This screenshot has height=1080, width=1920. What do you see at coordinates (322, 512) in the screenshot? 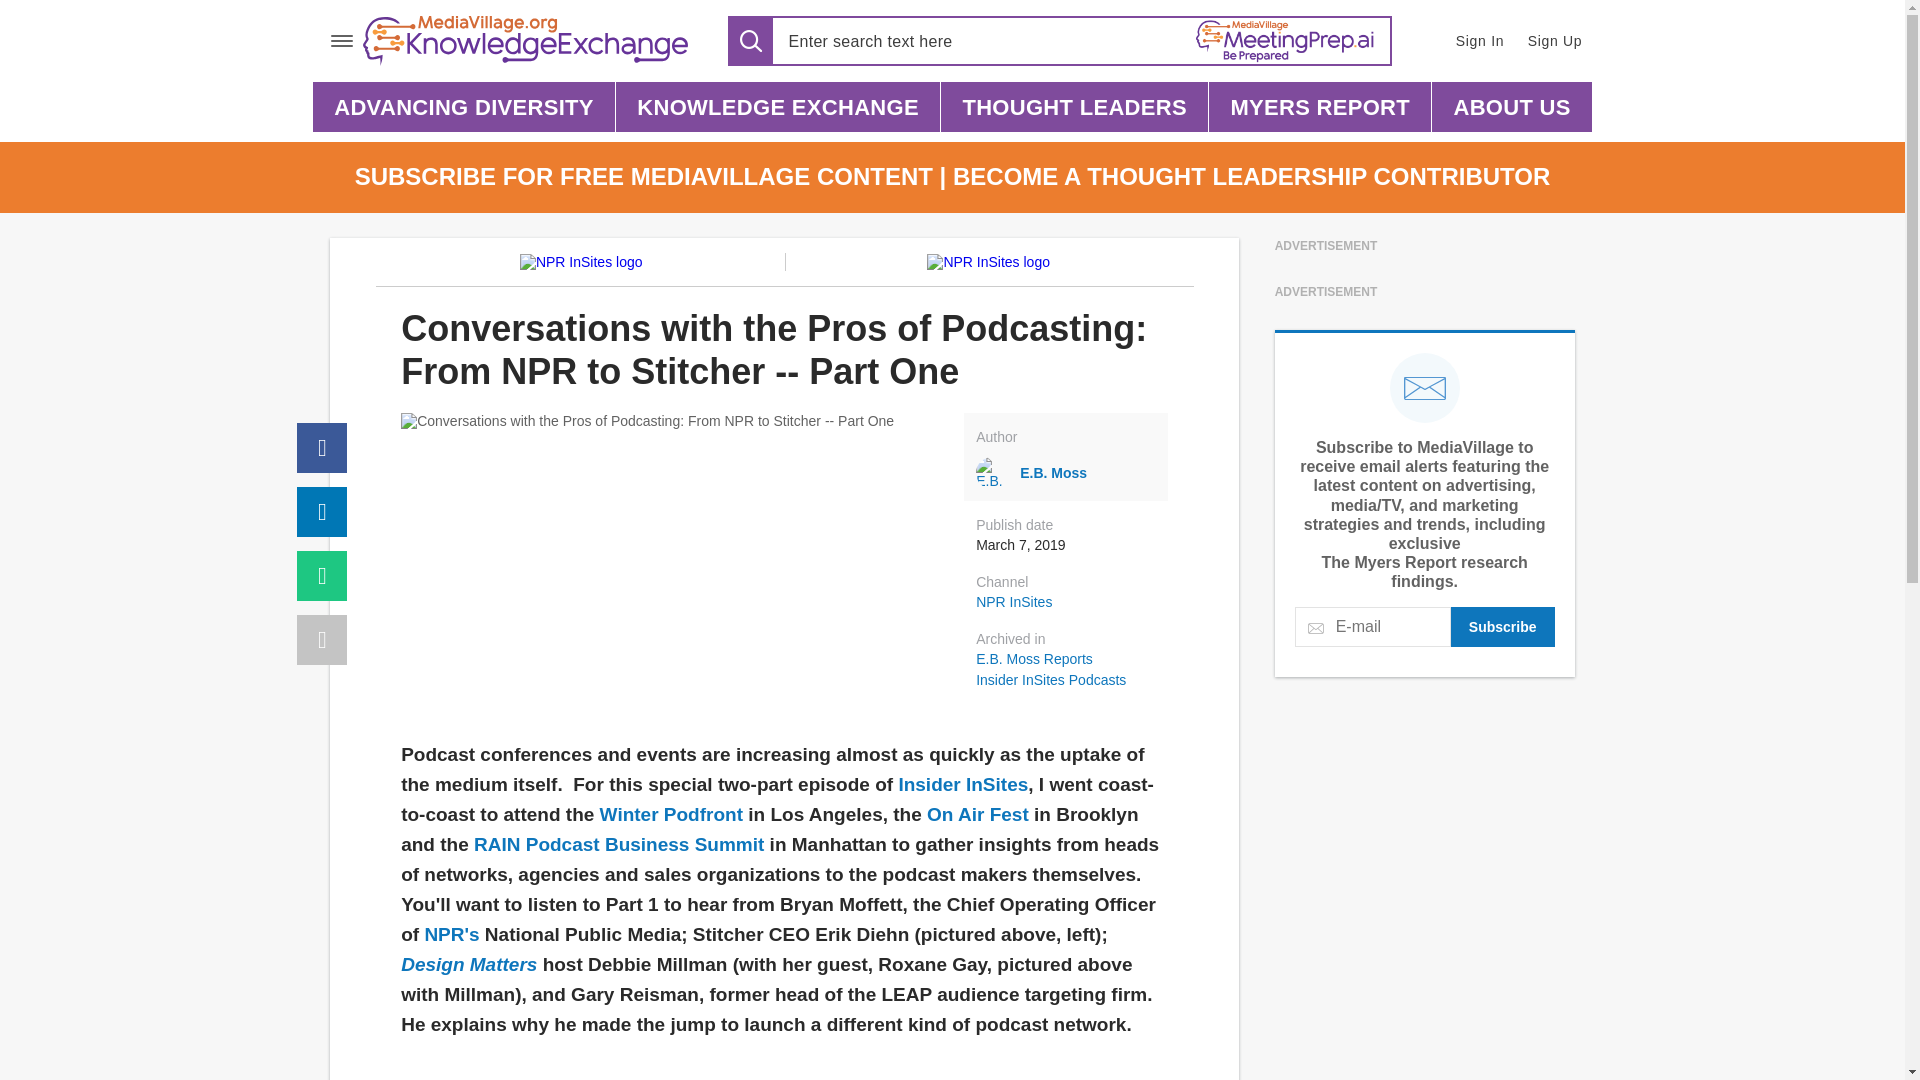
I see `LinkedIn` at bounding box center [322, 512].